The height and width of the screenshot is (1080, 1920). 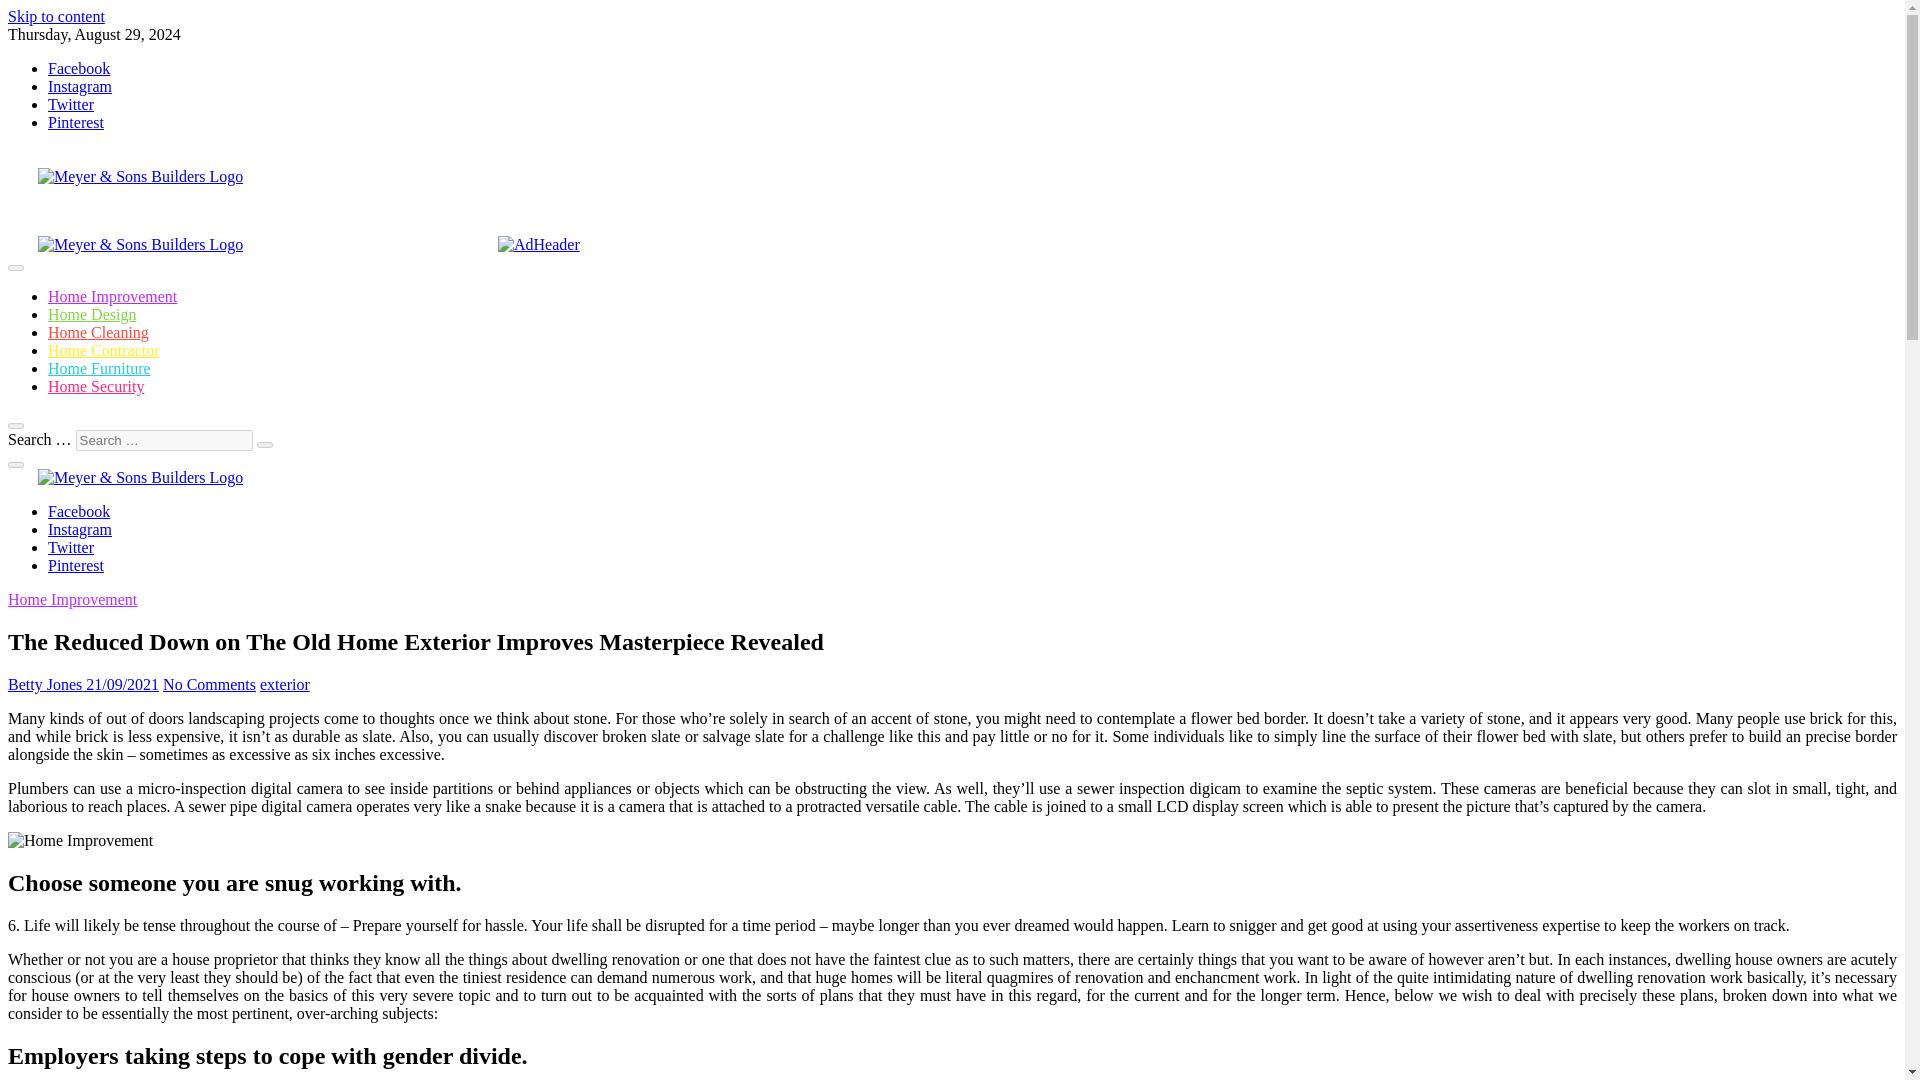 I want to click on Home Improvement, so click(x=112, y=296).